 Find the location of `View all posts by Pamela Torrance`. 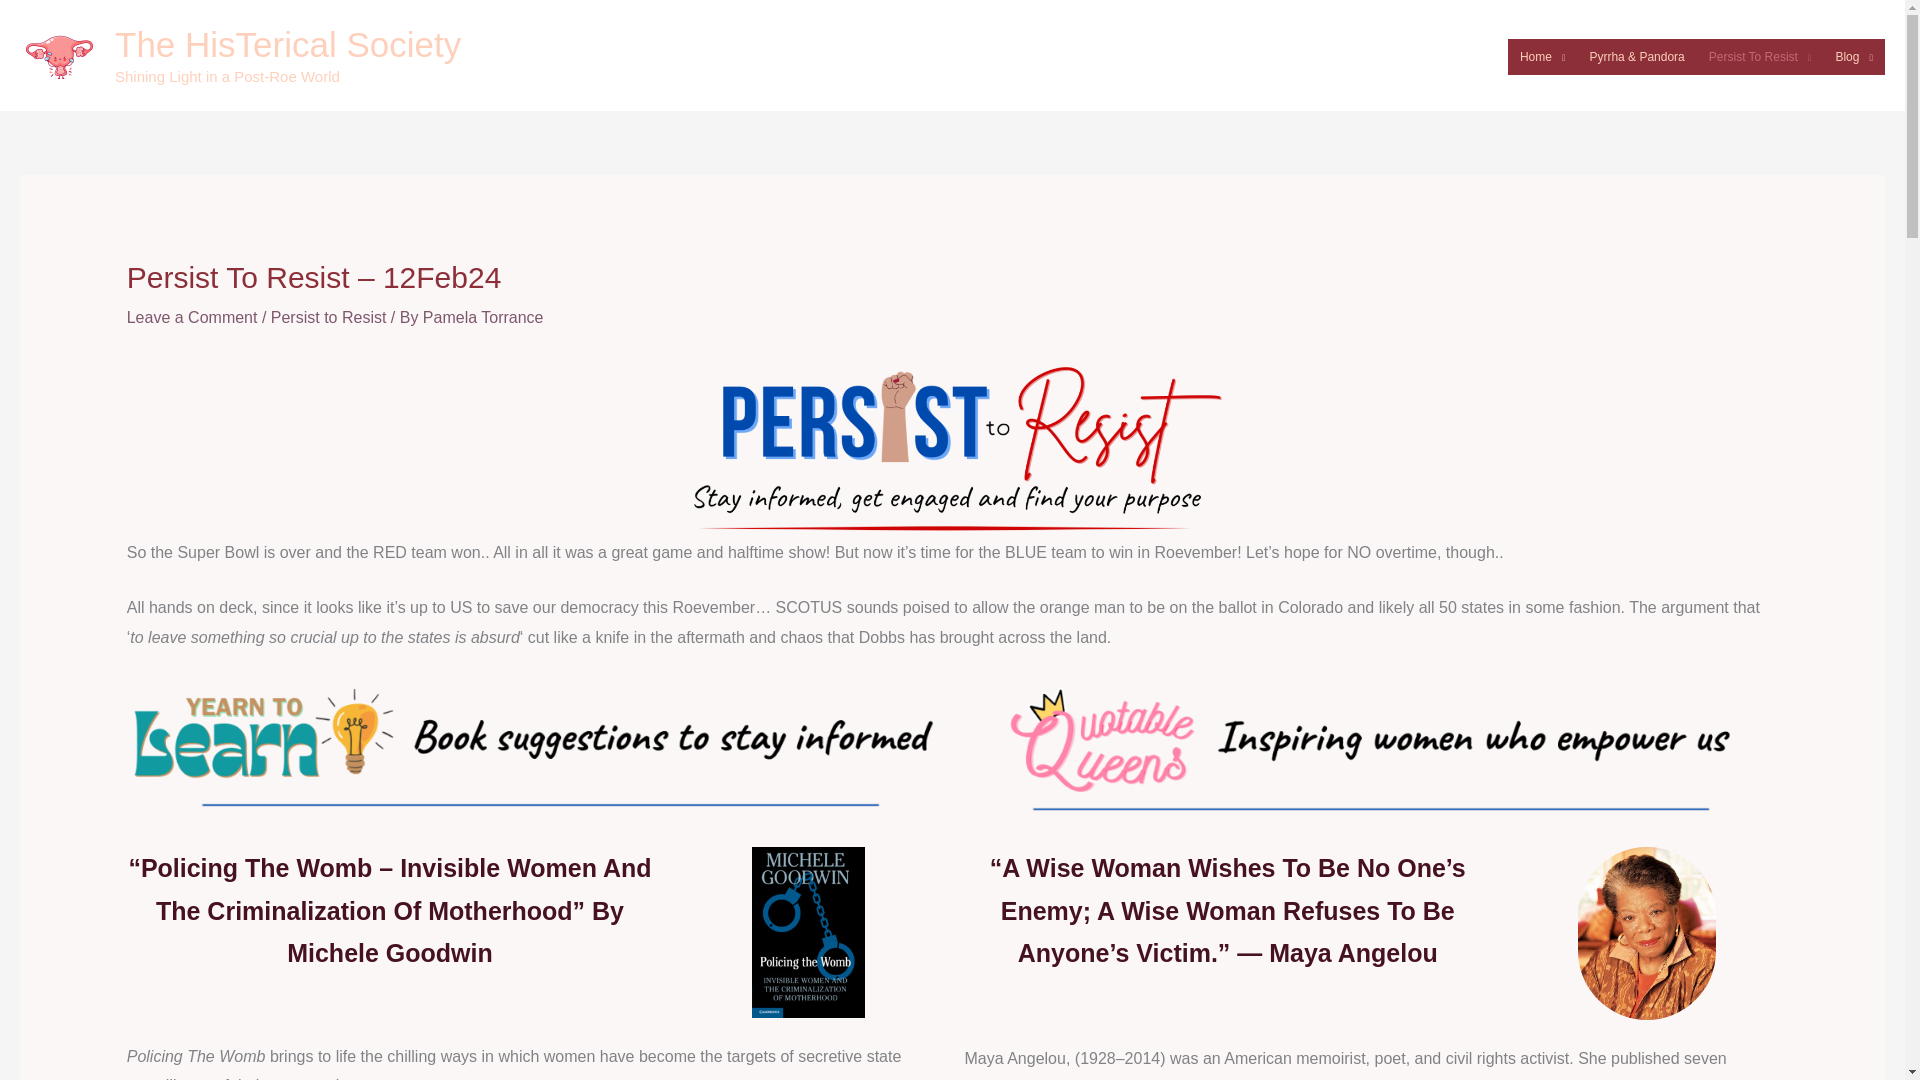

View all posts by Pamela Torrance is located at coordinates (482, 317).